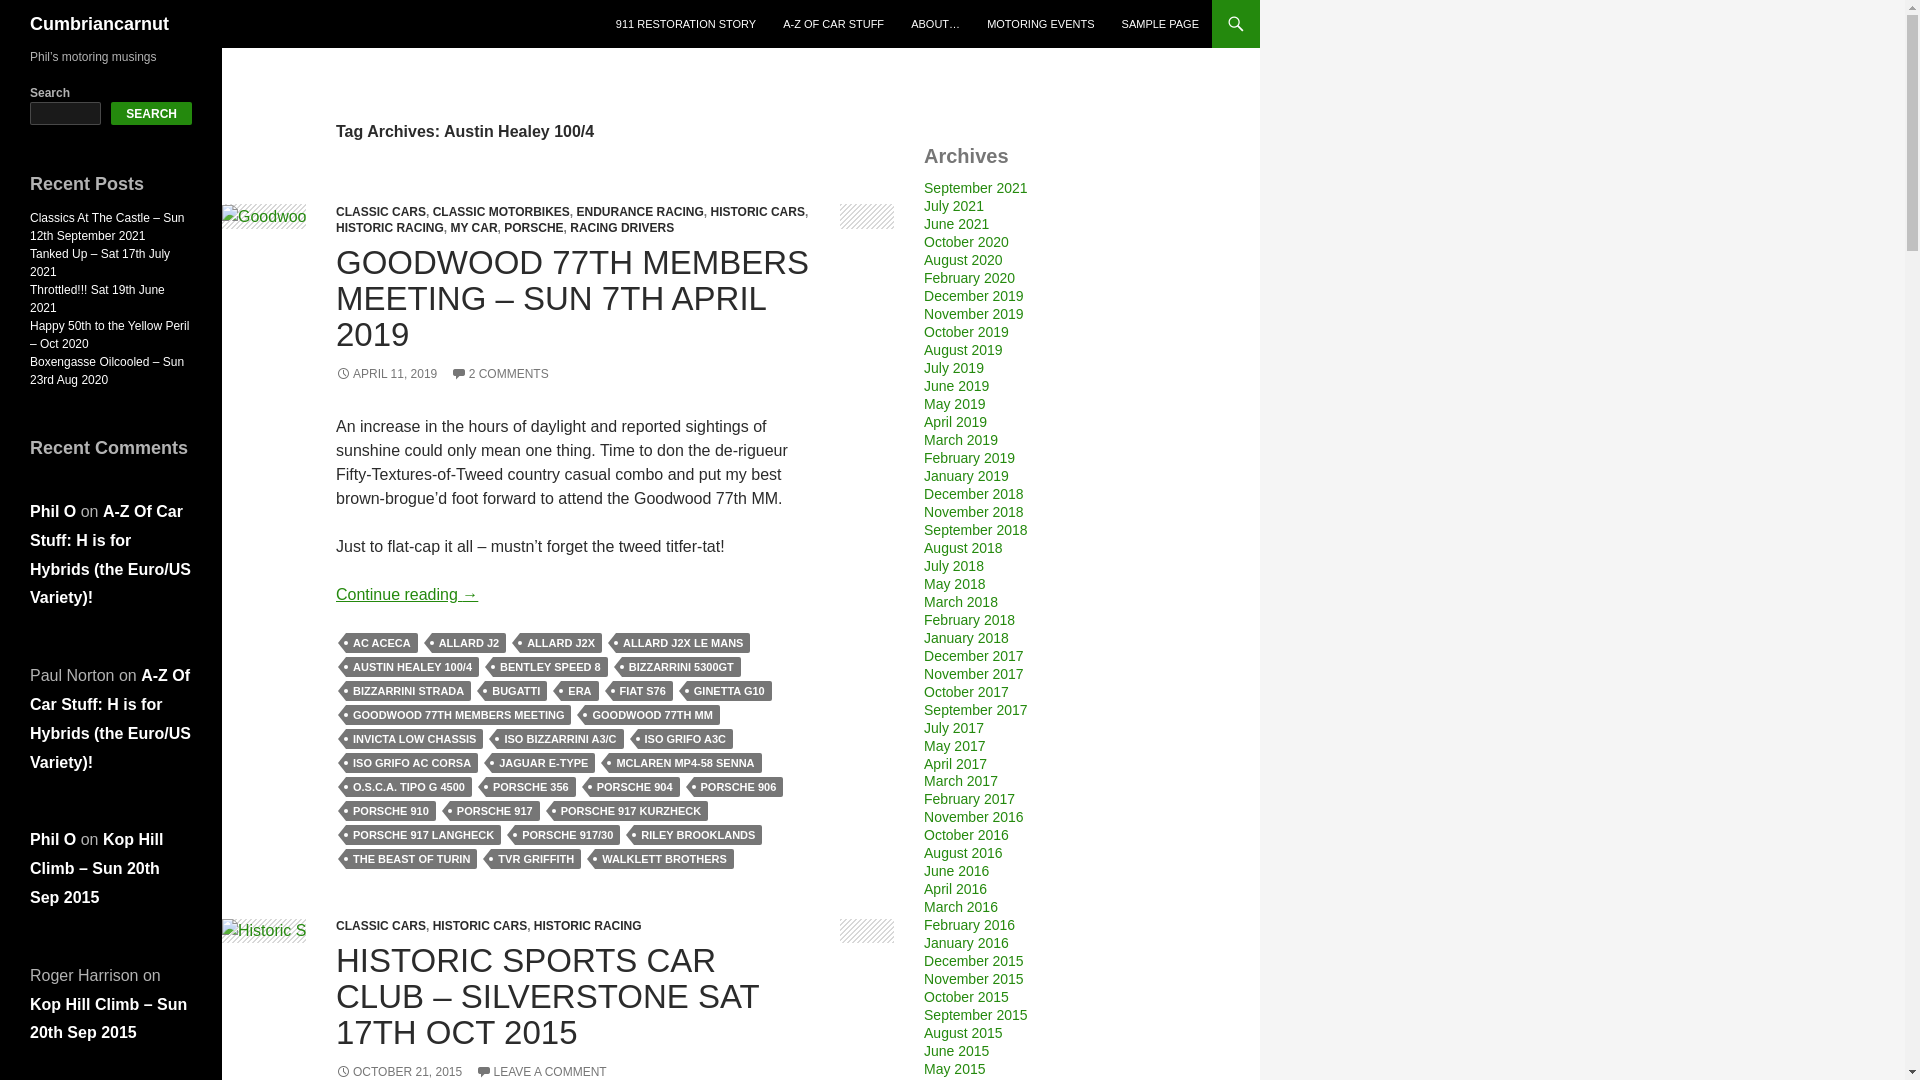  What do you see at coordinates (550, 666) in the screenshot?
I see `BENTLEY SPEED 8` at bounding box center [550, 666].